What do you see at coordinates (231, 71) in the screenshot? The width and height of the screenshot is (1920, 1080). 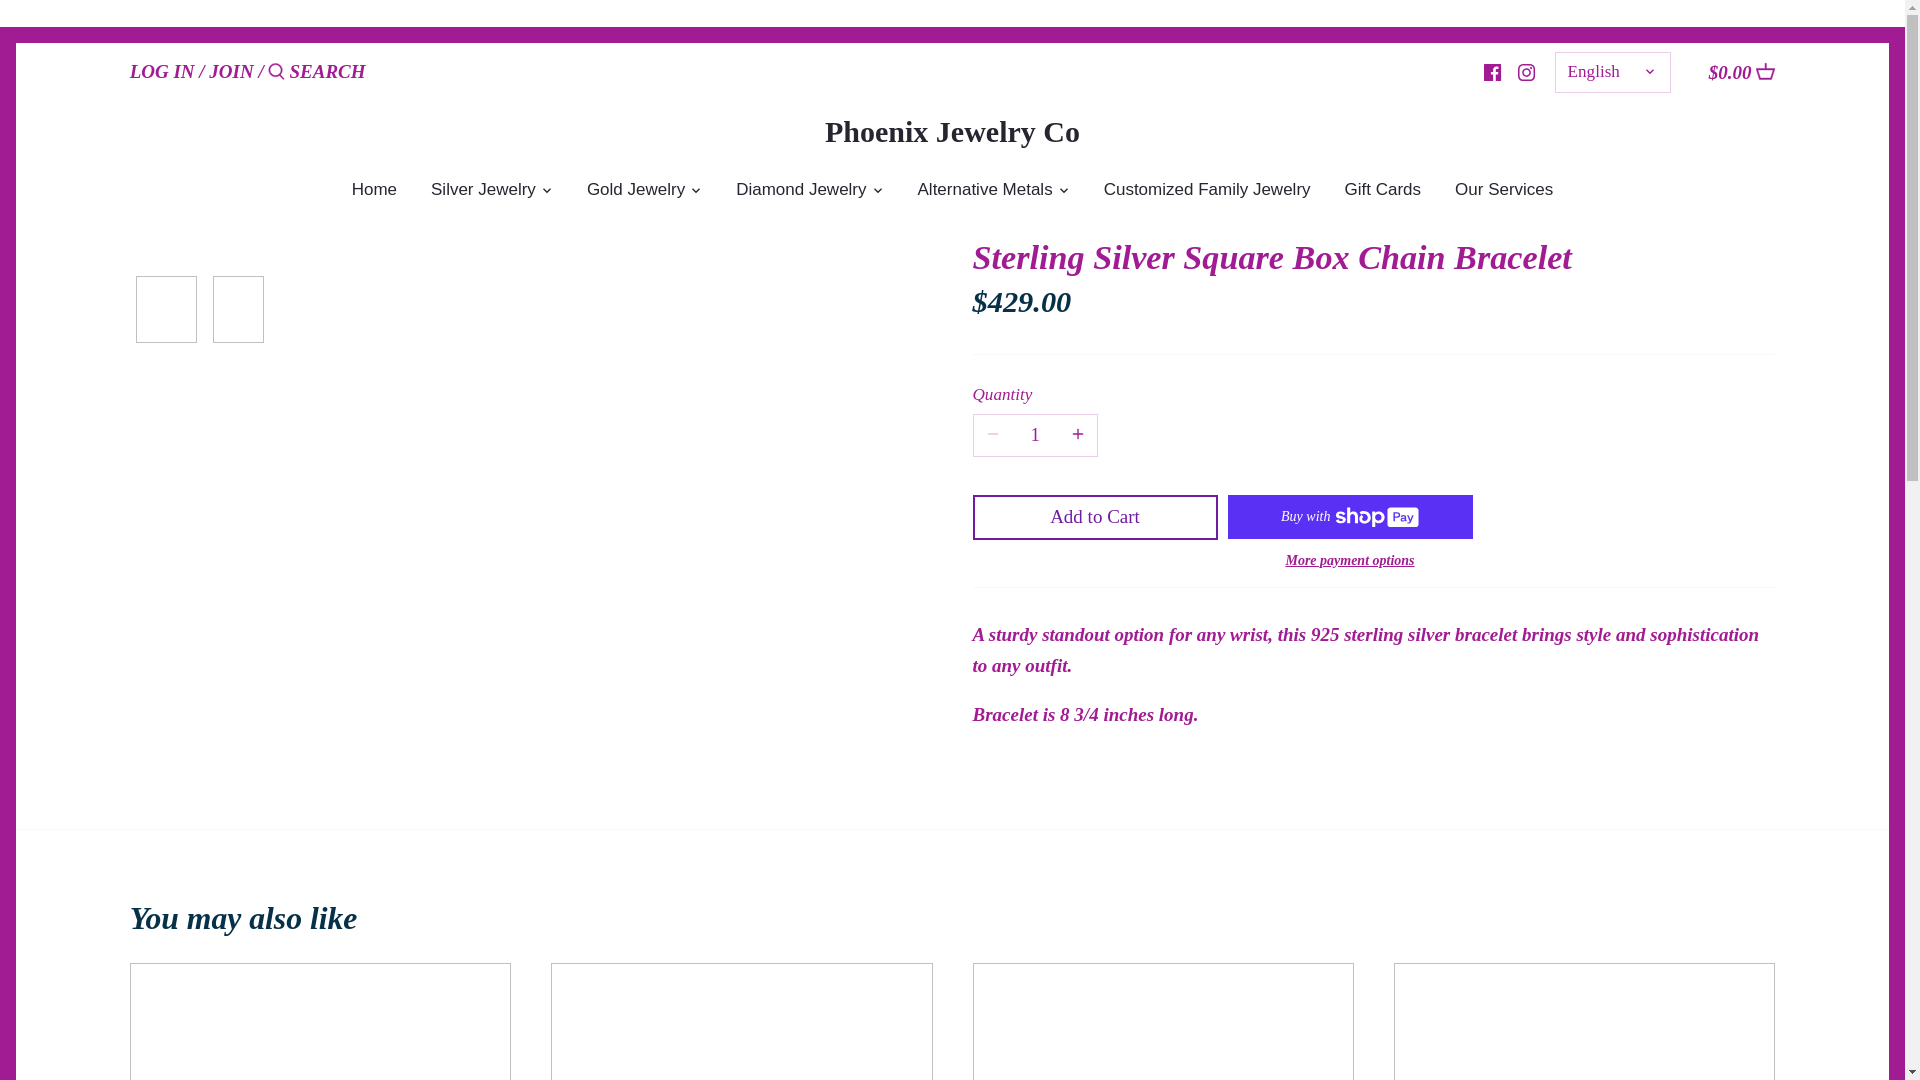 I see `JOIN` at bounding box center [231, 71].